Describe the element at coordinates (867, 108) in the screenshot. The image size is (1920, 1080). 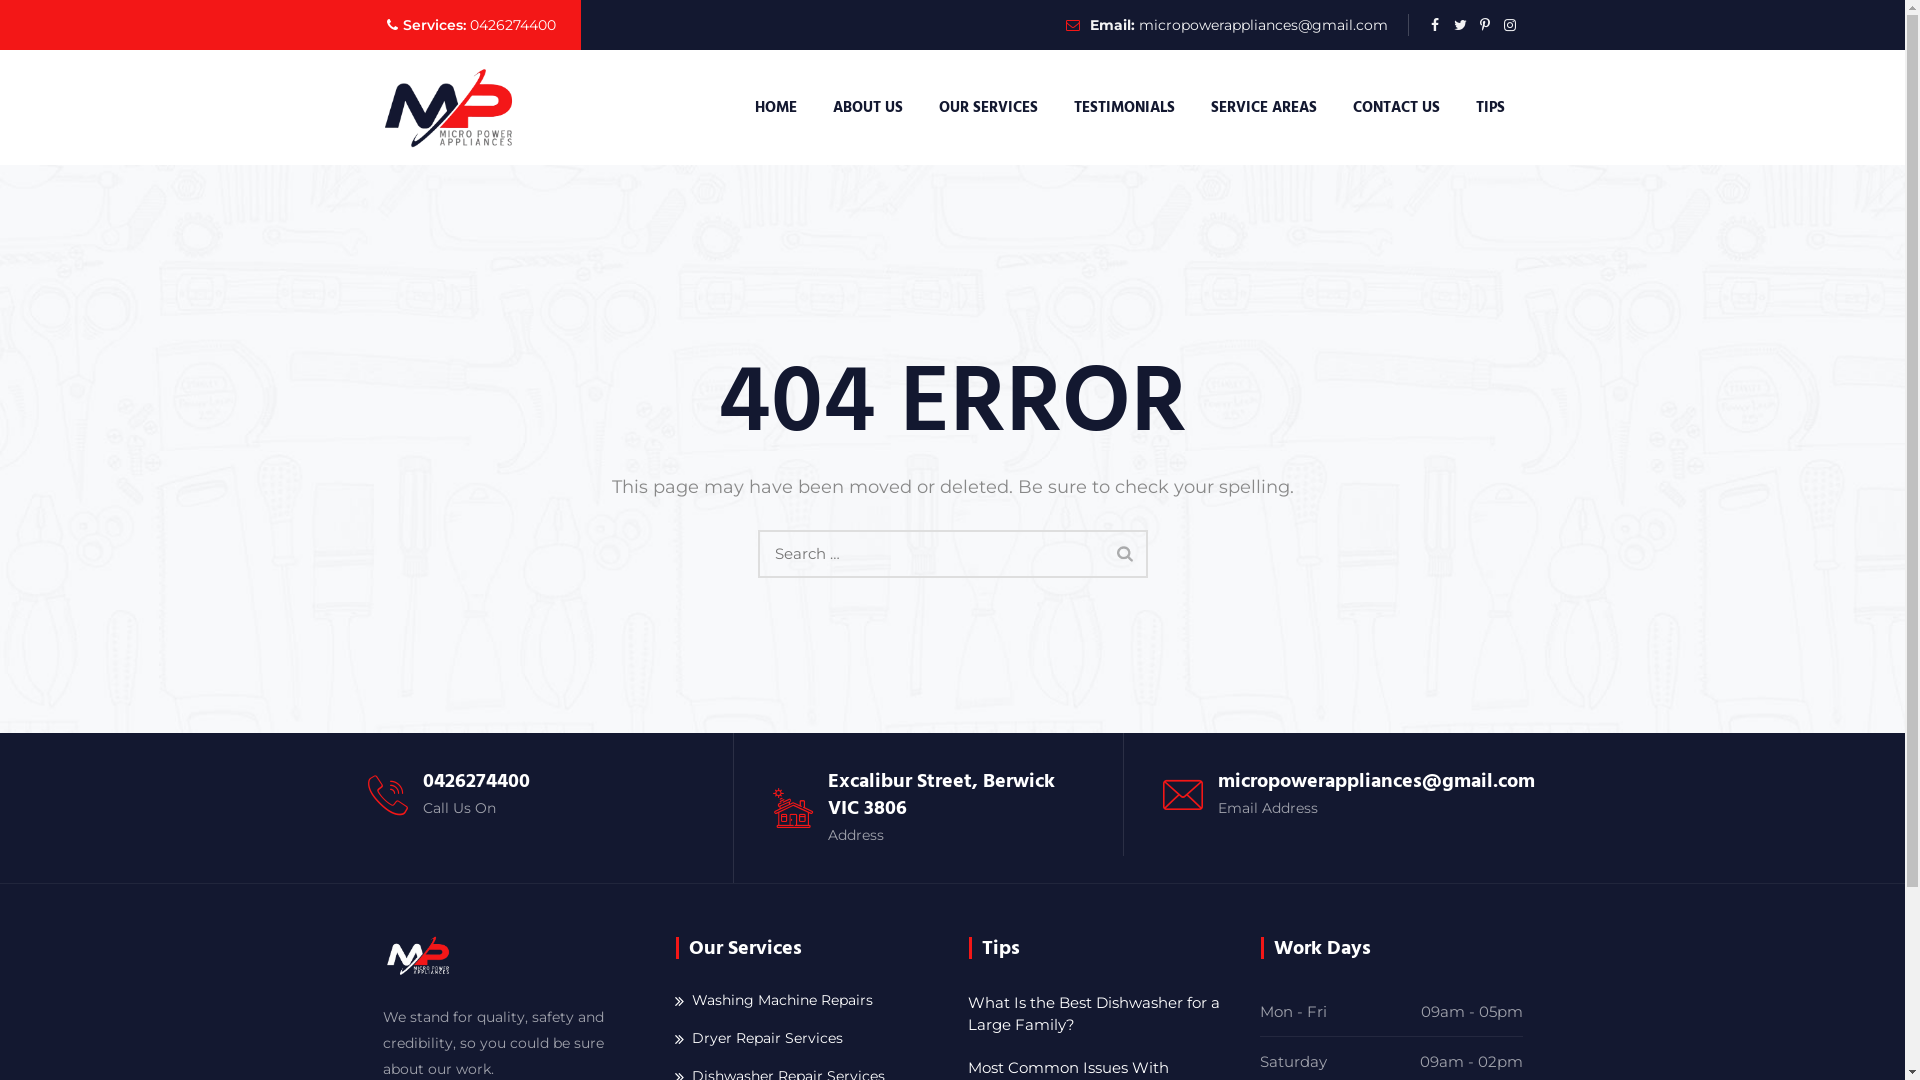
I see `ABOUT US` at that location.